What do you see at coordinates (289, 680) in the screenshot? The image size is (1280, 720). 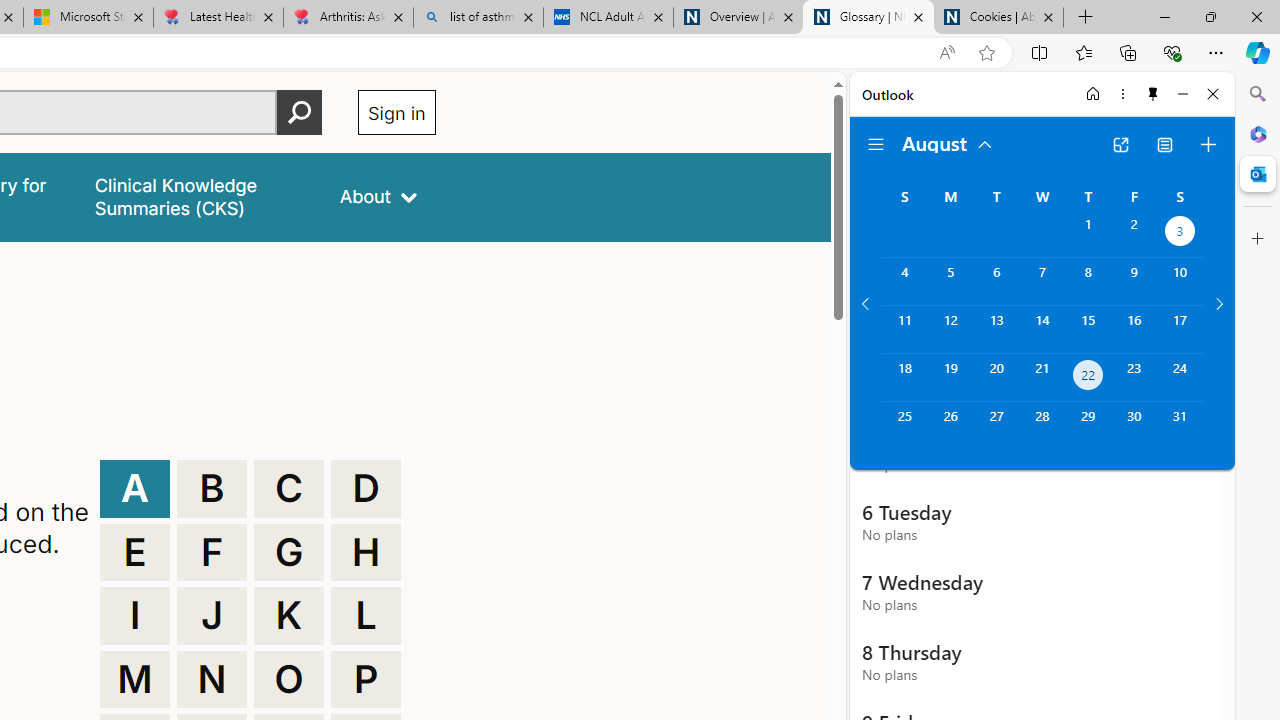 I see `O` at bounding box center [289, 680].